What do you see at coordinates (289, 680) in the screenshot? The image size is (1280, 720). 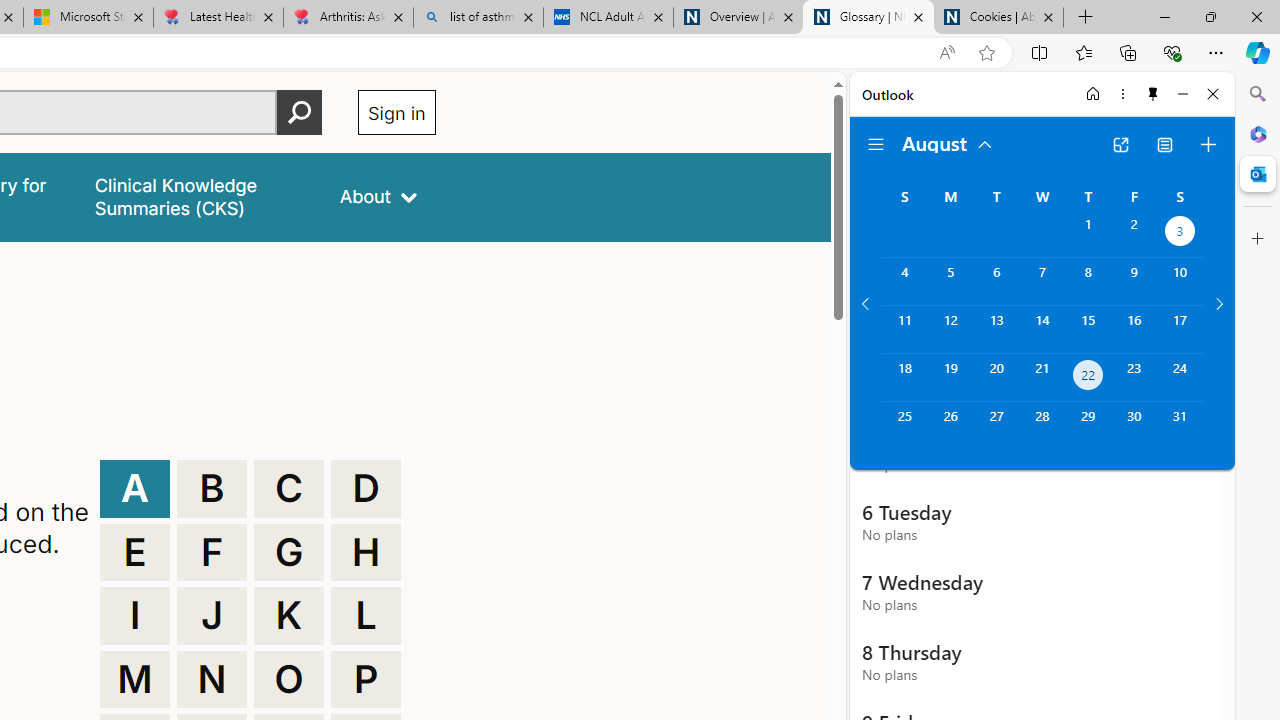 I see `O` at bounding box center [289, 680].